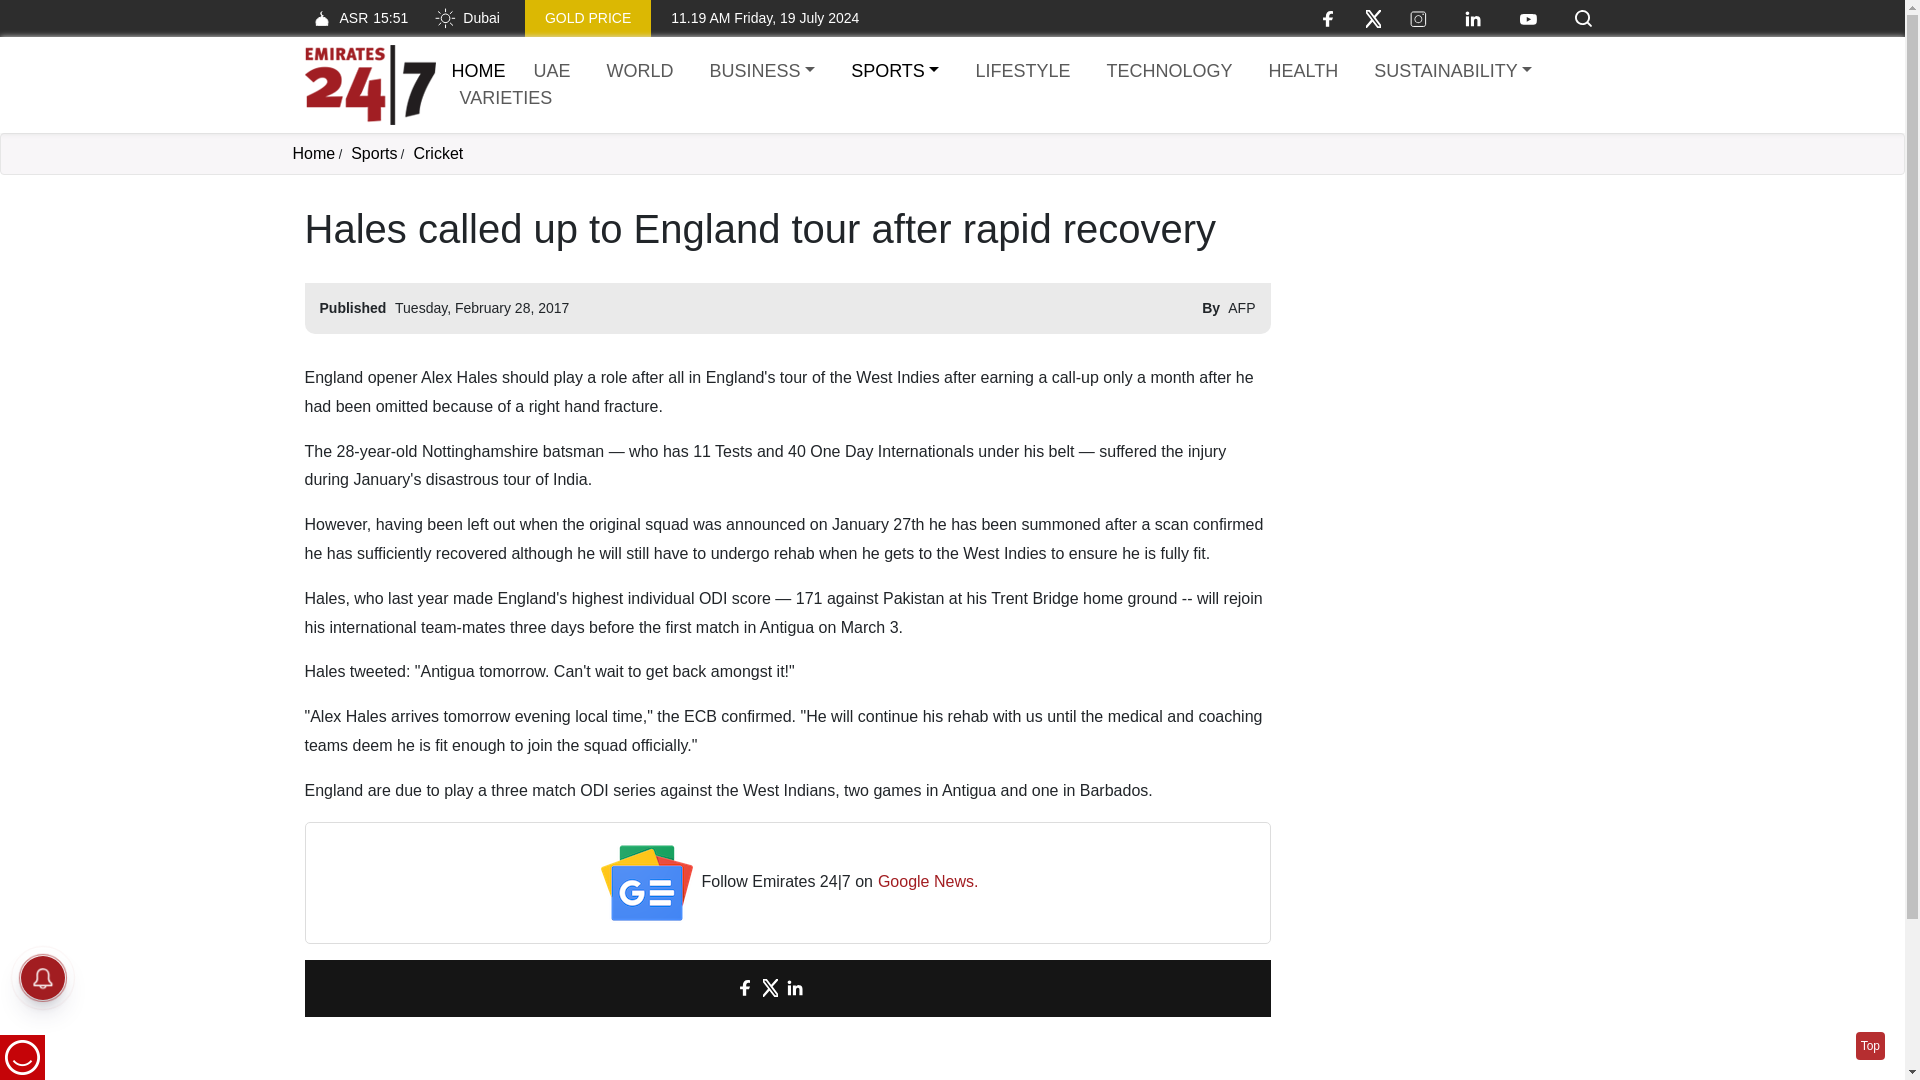 The width and height of the screenshot is (1920, 1080). Describe the element at coordinates (478, 70) in the screenshot. I see `Home` at that location.